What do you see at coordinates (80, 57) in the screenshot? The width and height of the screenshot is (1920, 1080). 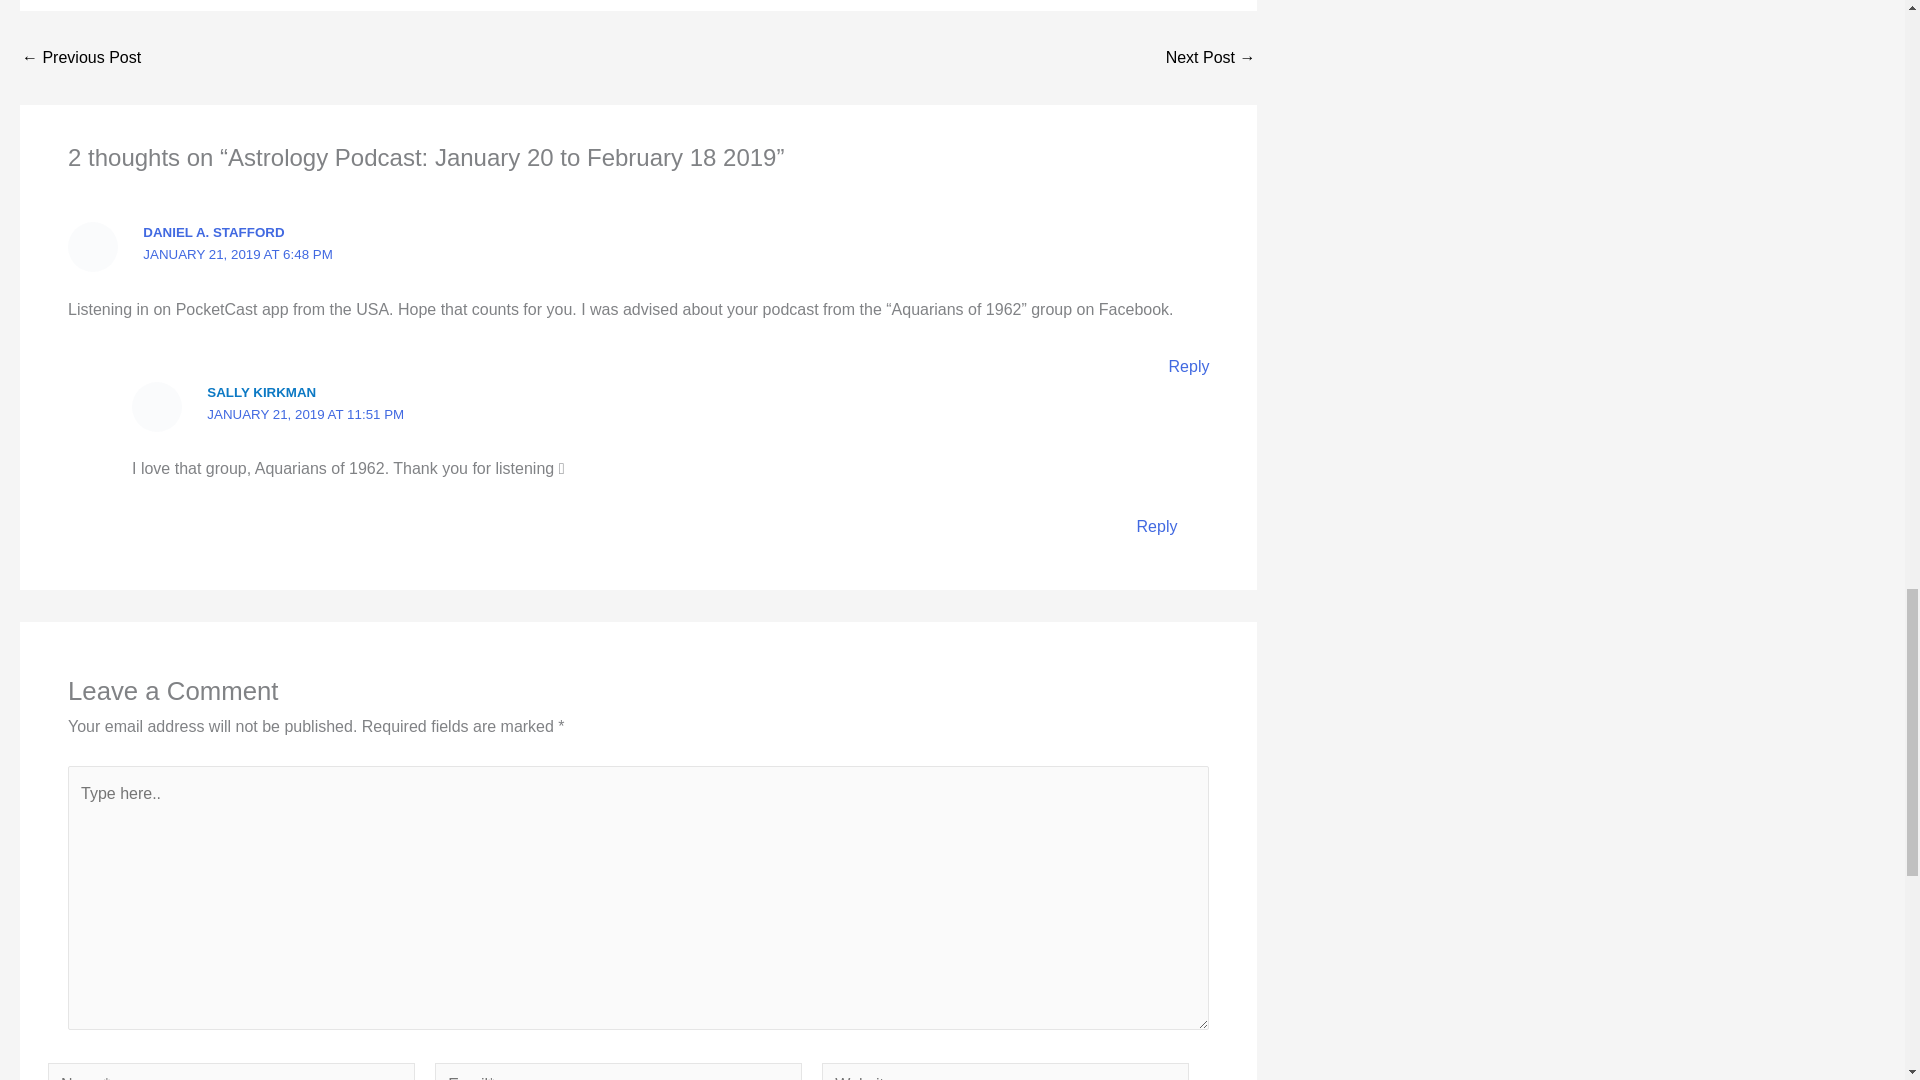 I see `Blood Moon Eclipse` at bounding box center [80, 57].